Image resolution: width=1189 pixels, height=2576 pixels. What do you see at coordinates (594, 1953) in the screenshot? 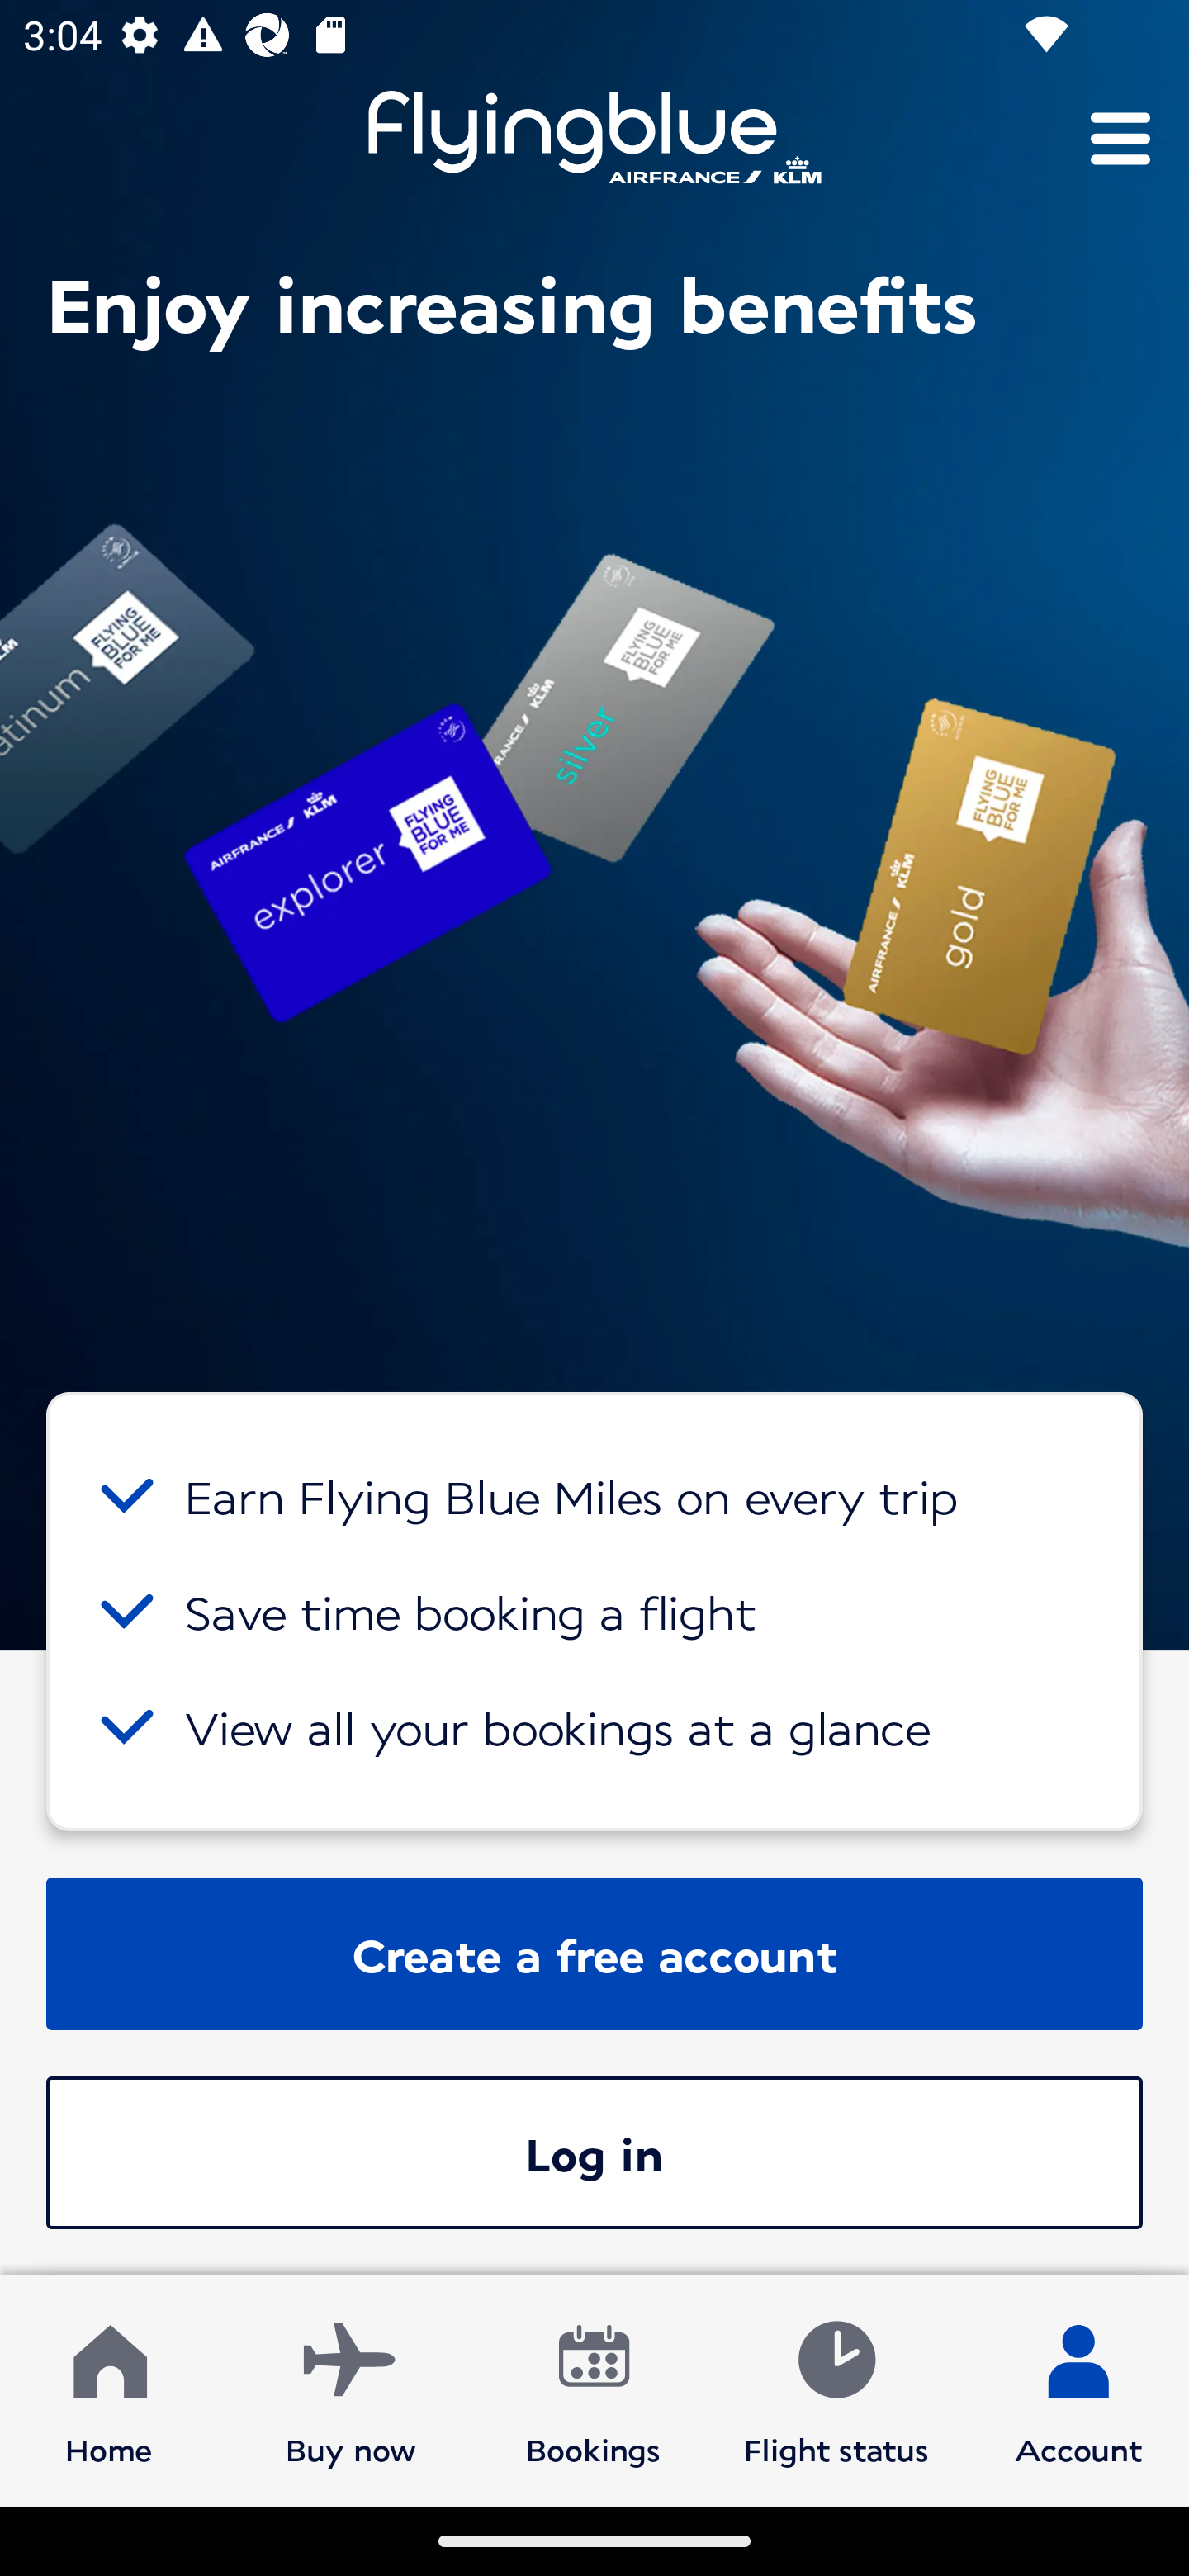
I see `Create a free account` at bounding box center [594, 1953].